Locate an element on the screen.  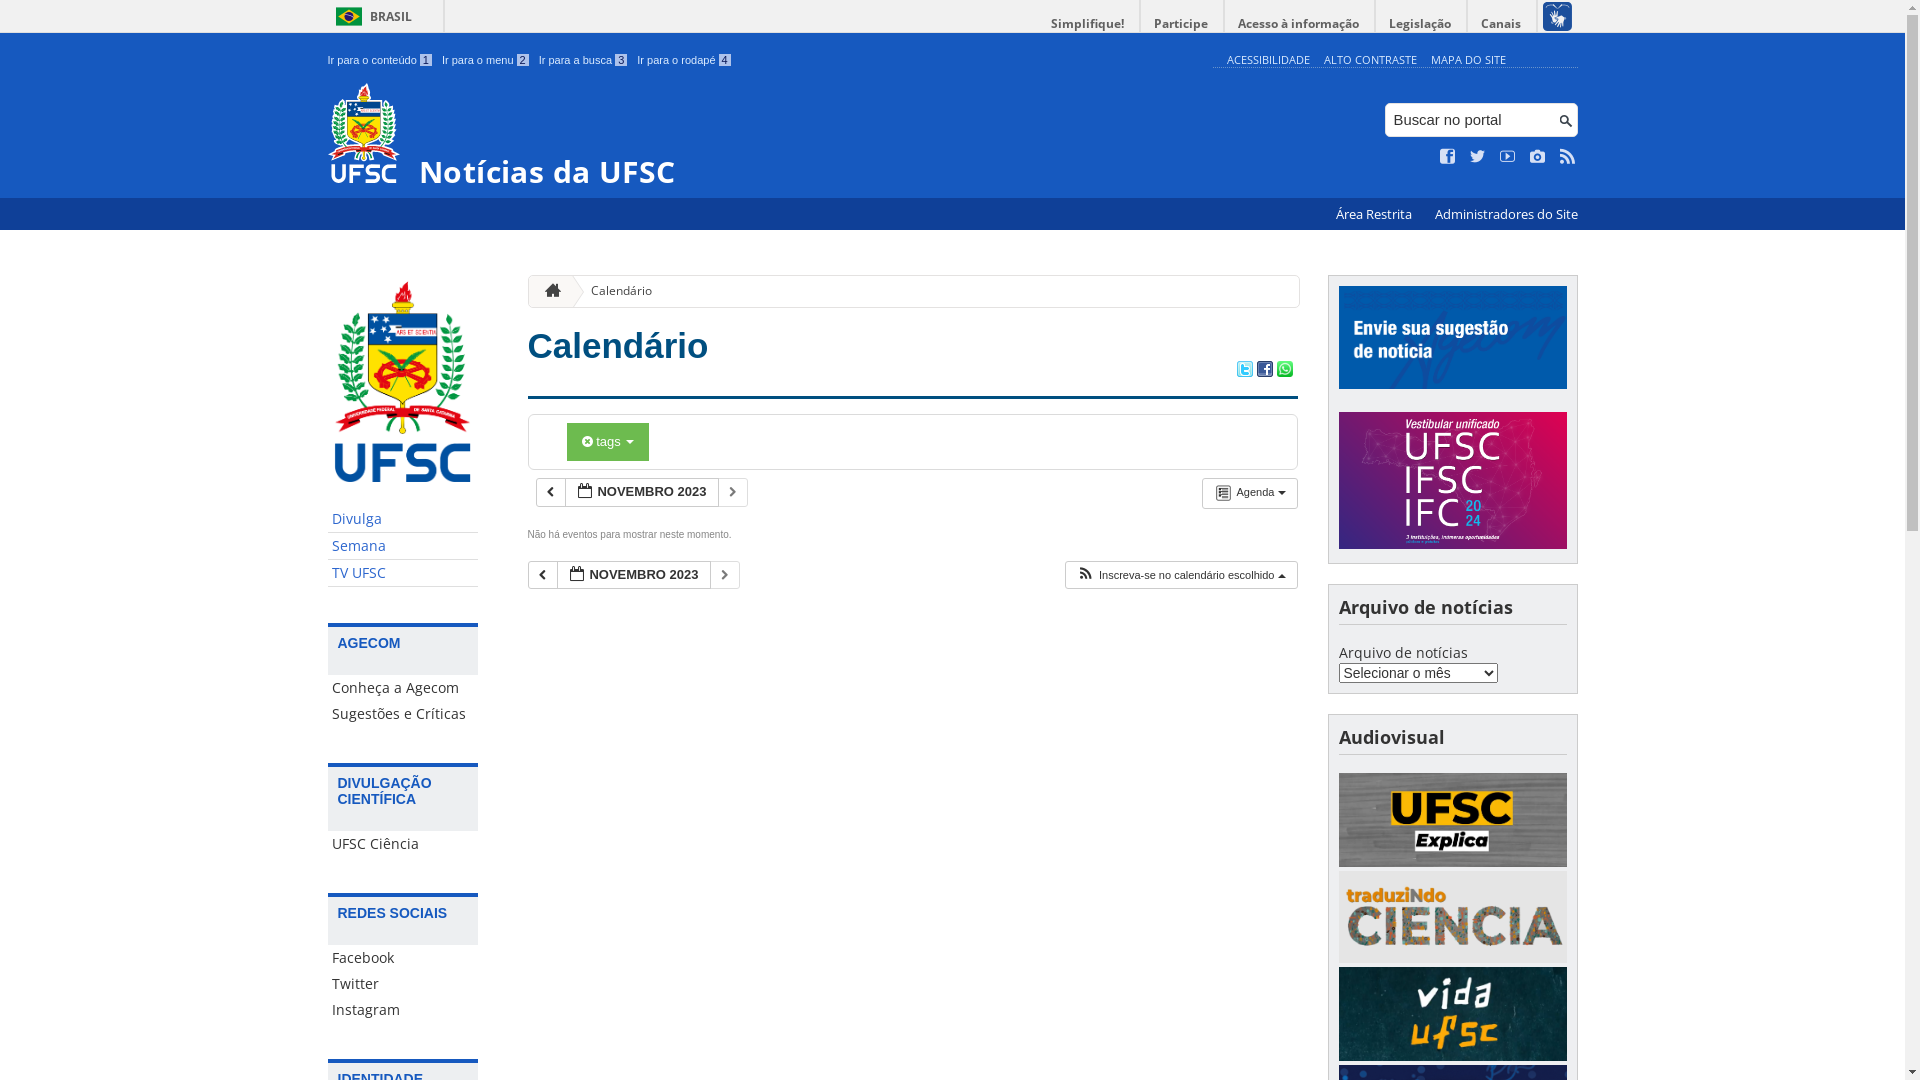
Administradores do Site is located at coordinates (1506, 214).